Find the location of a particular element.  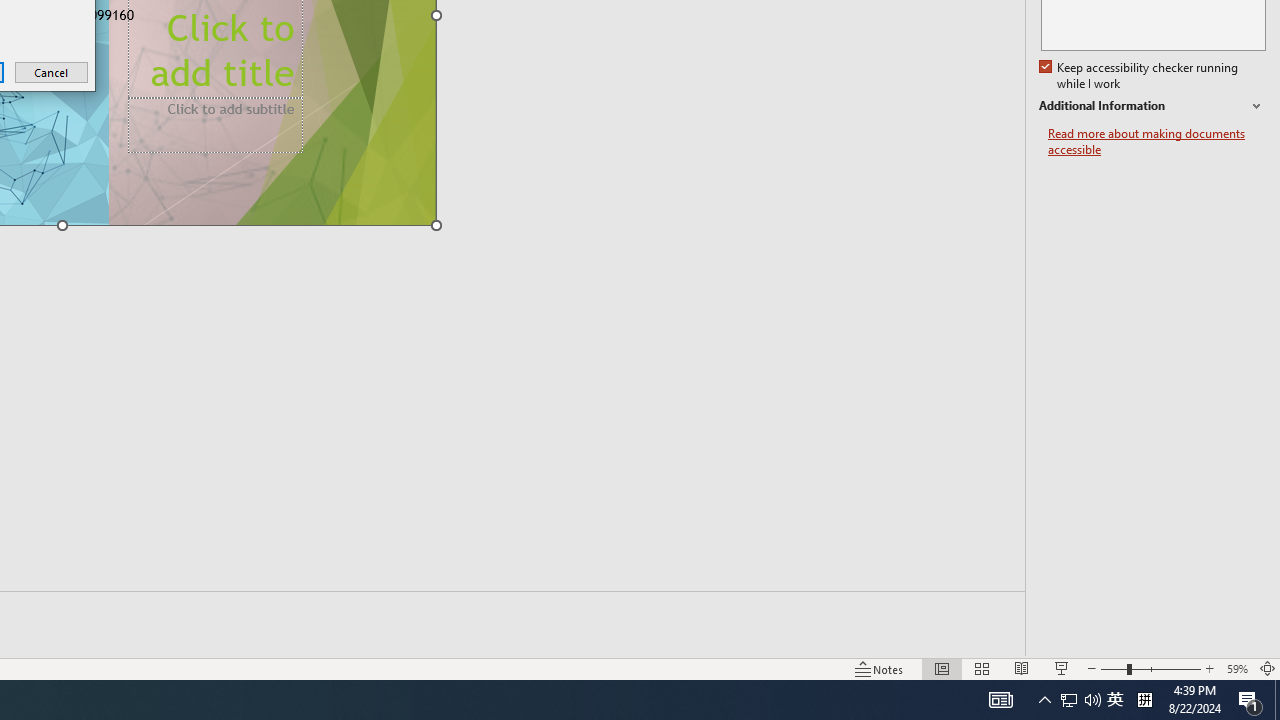

Notification Chevron is located at coordinates (1152, 106).